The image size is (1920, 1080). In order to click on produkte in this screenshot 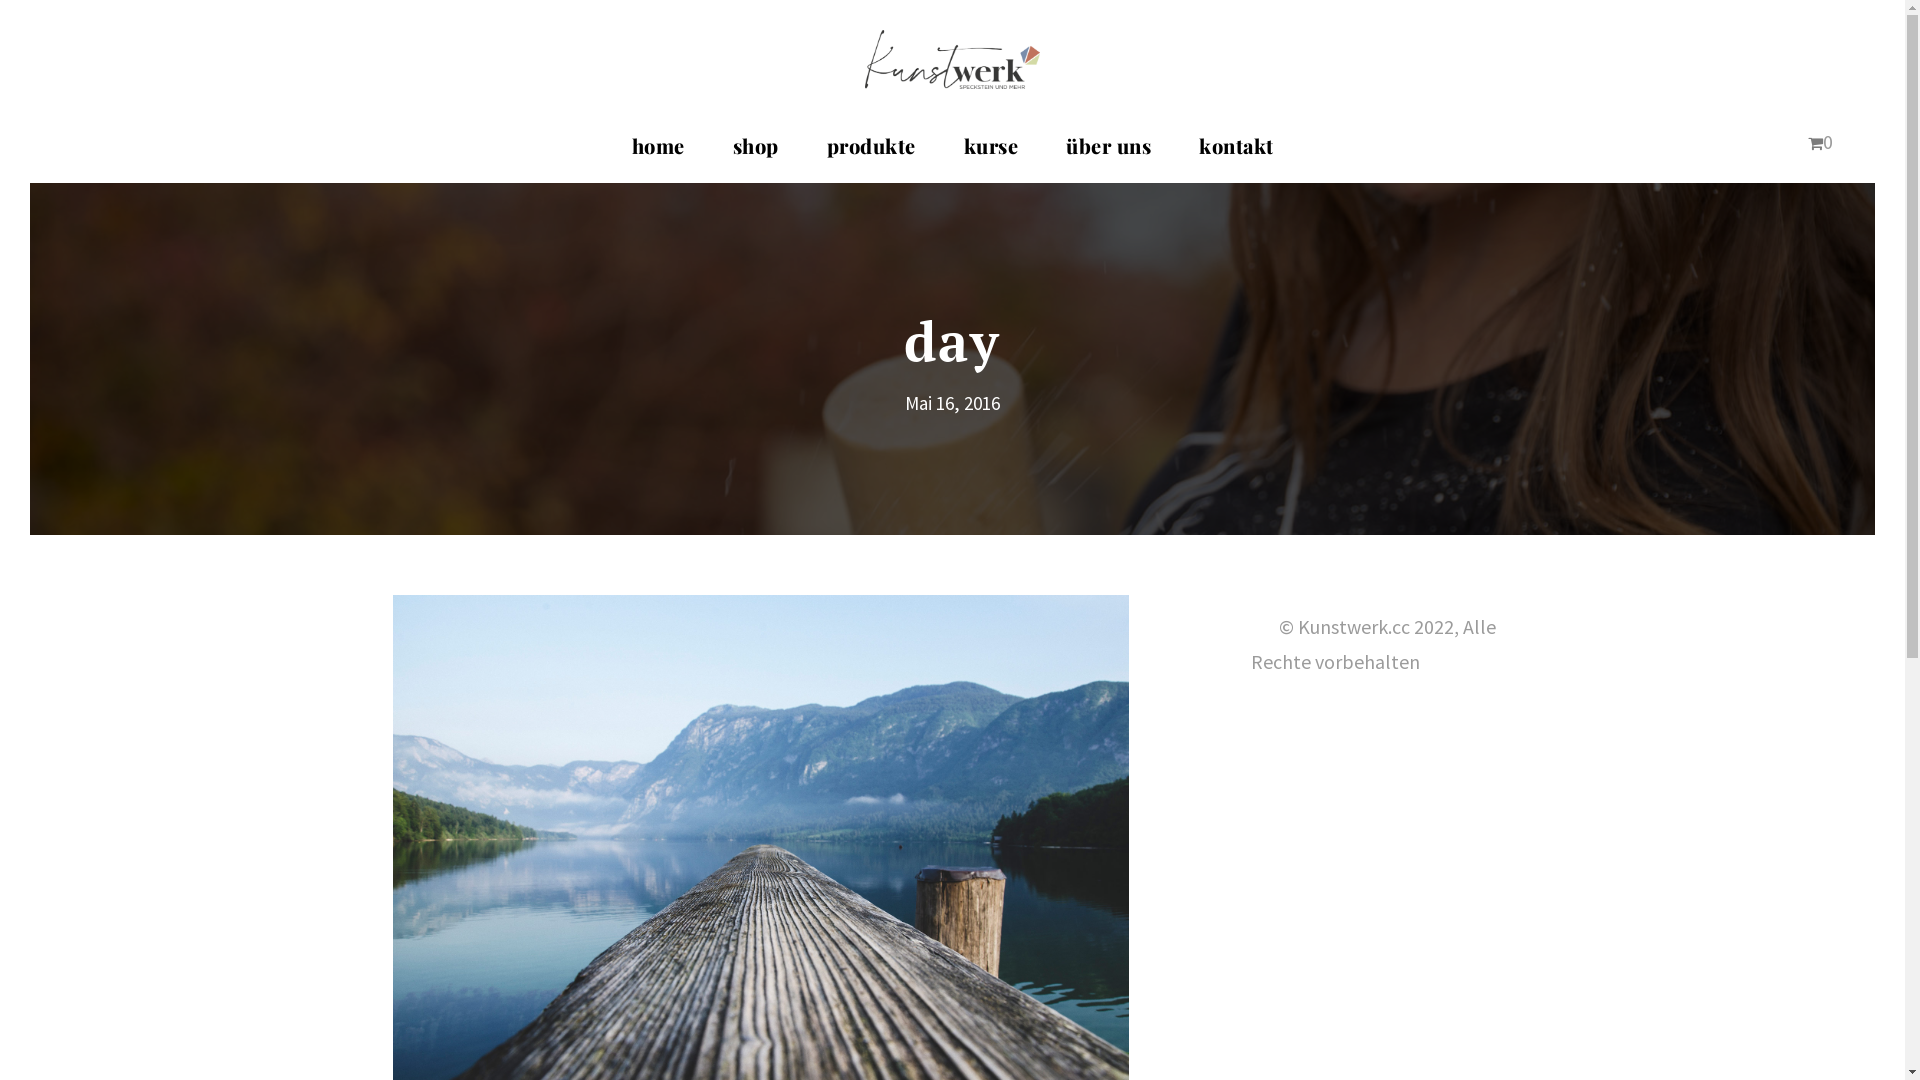, I will do `click(870, 156)`.